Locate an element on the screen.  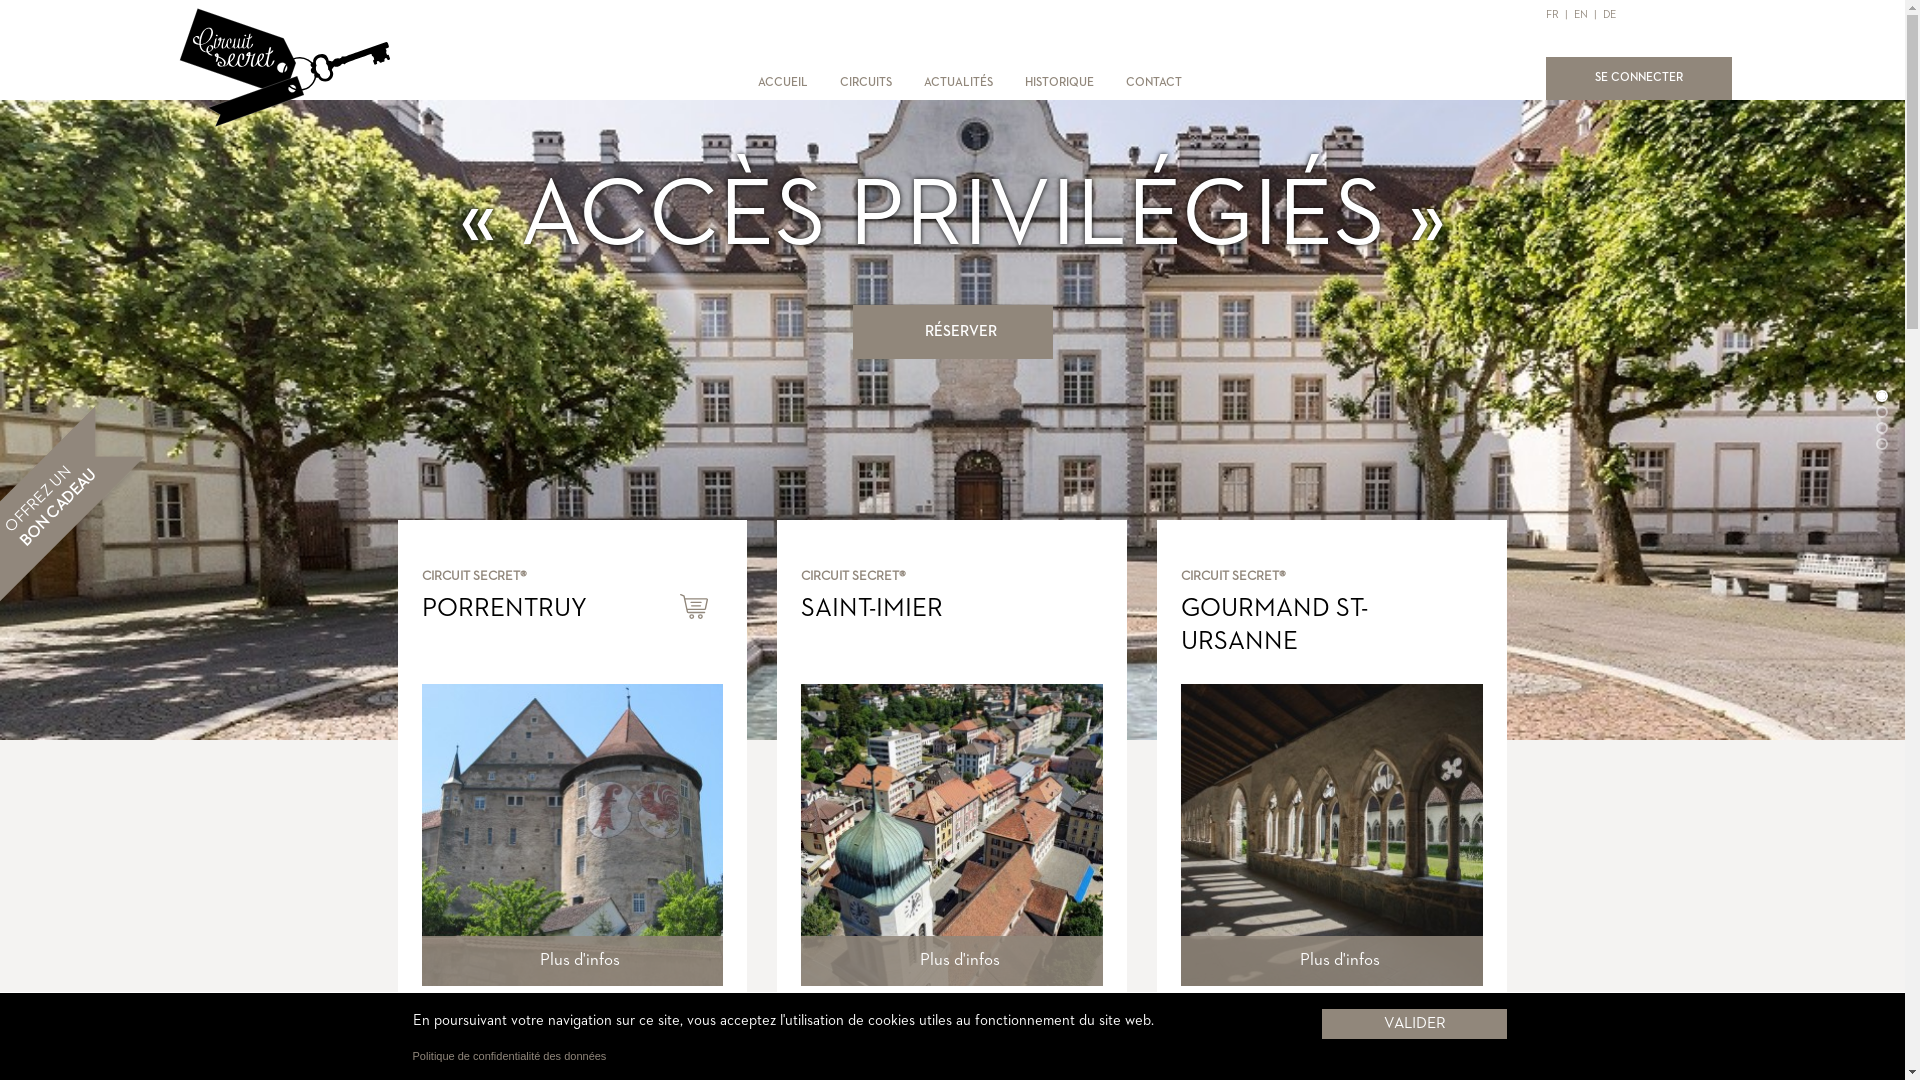
SE CONNECTER
(current) is located at coordinates (1639, 78).